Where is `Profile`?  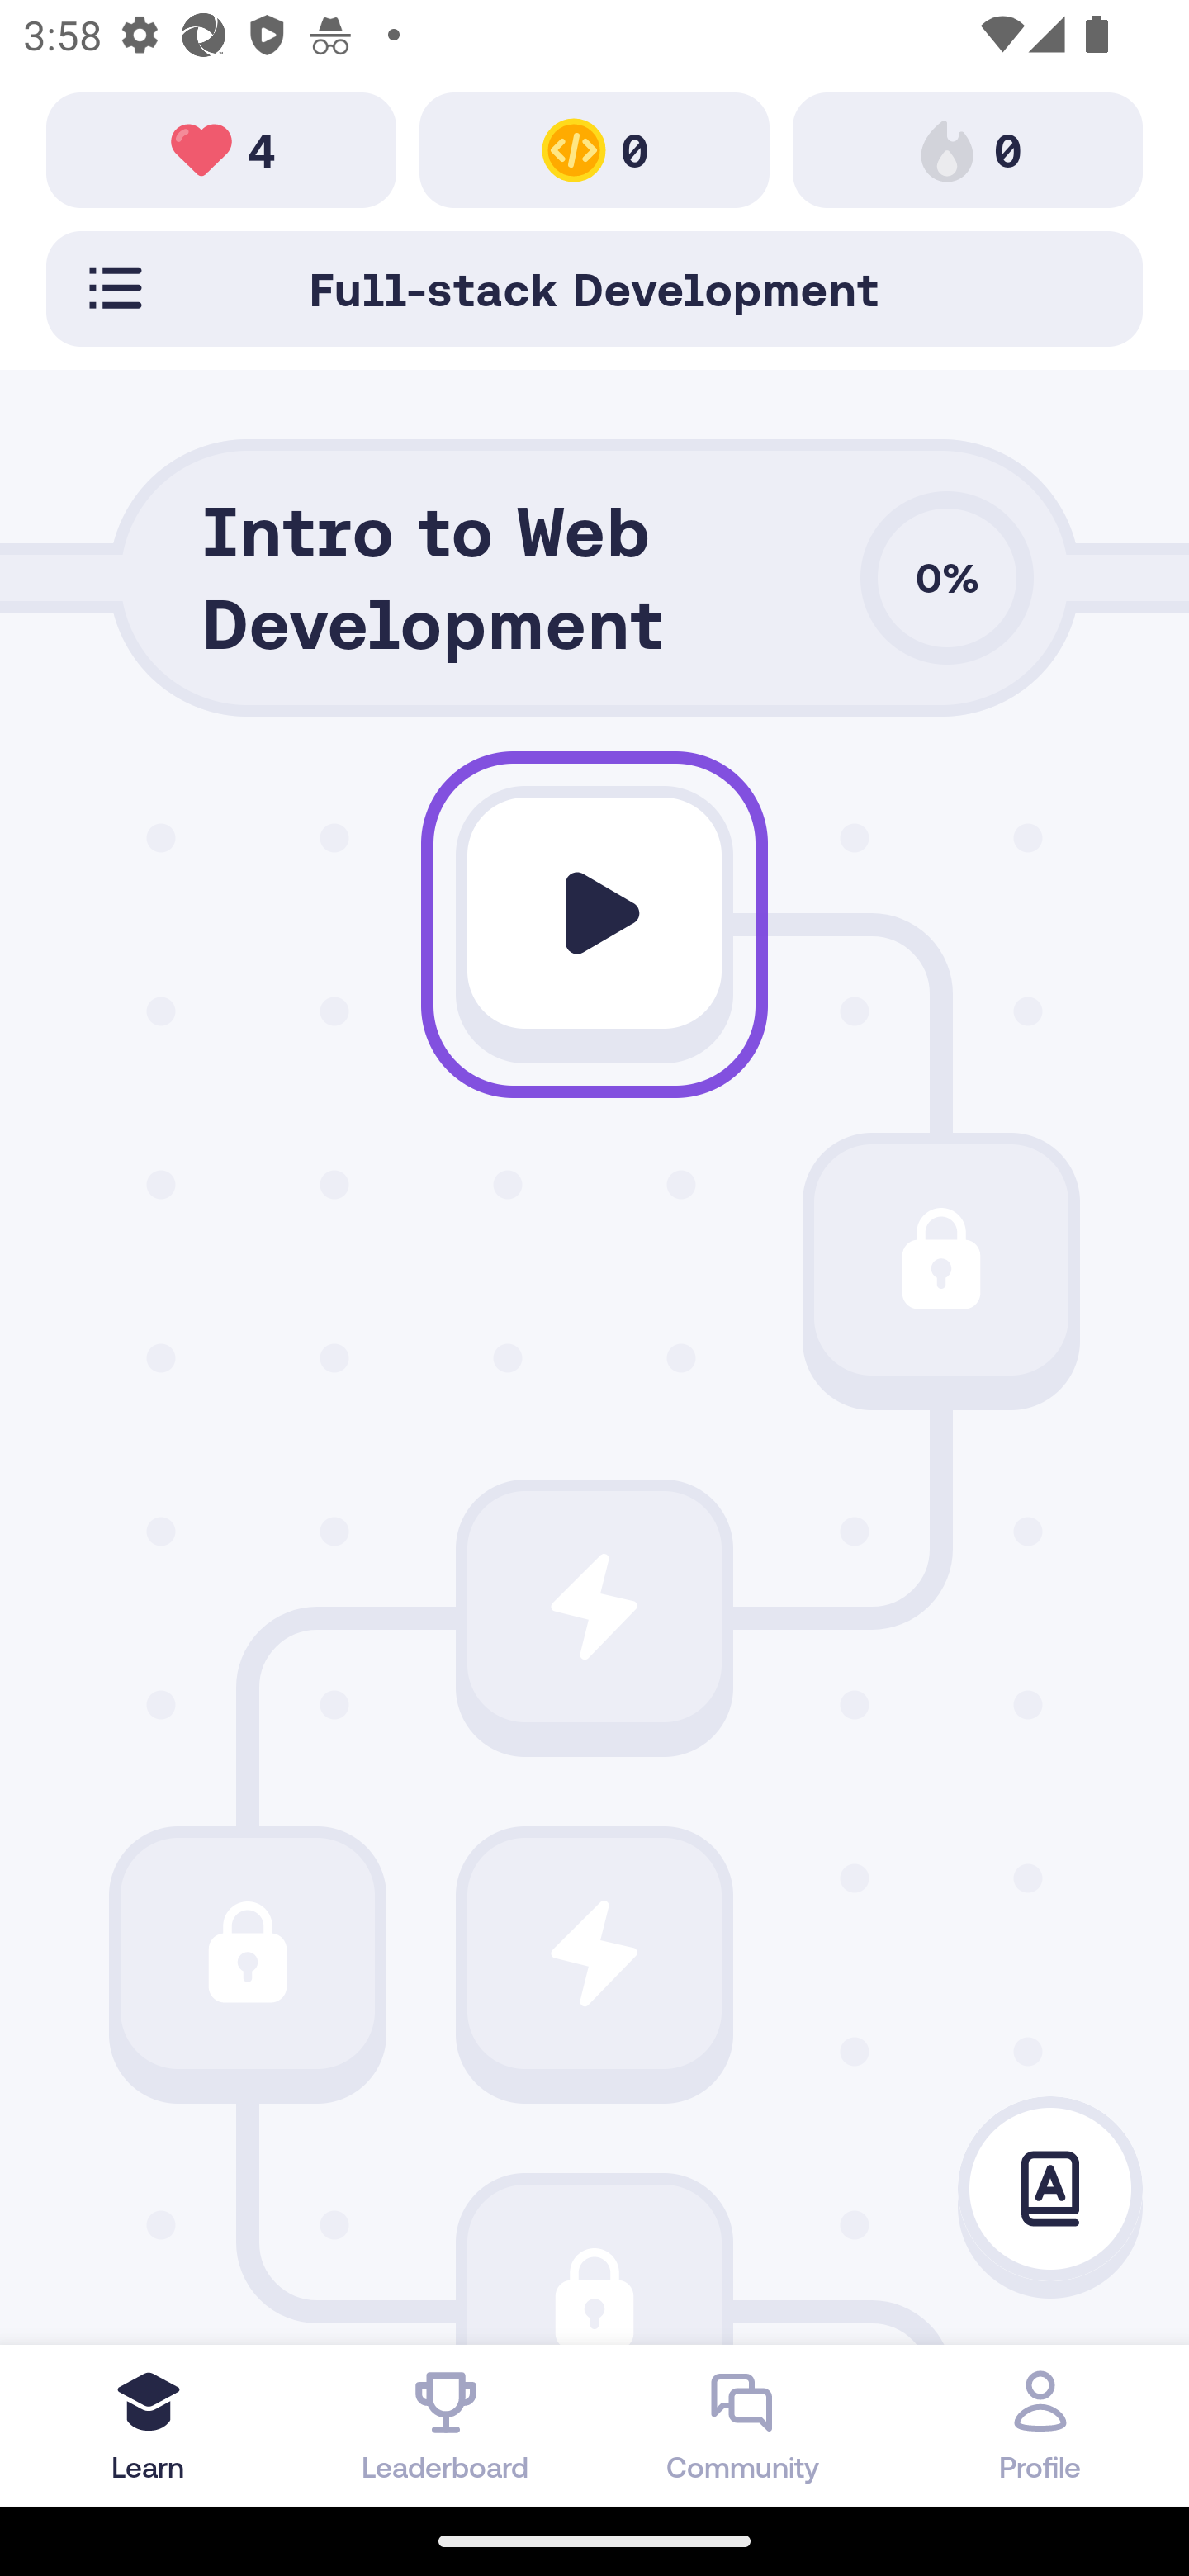
Profile is located at coordinates (1040, 2425).